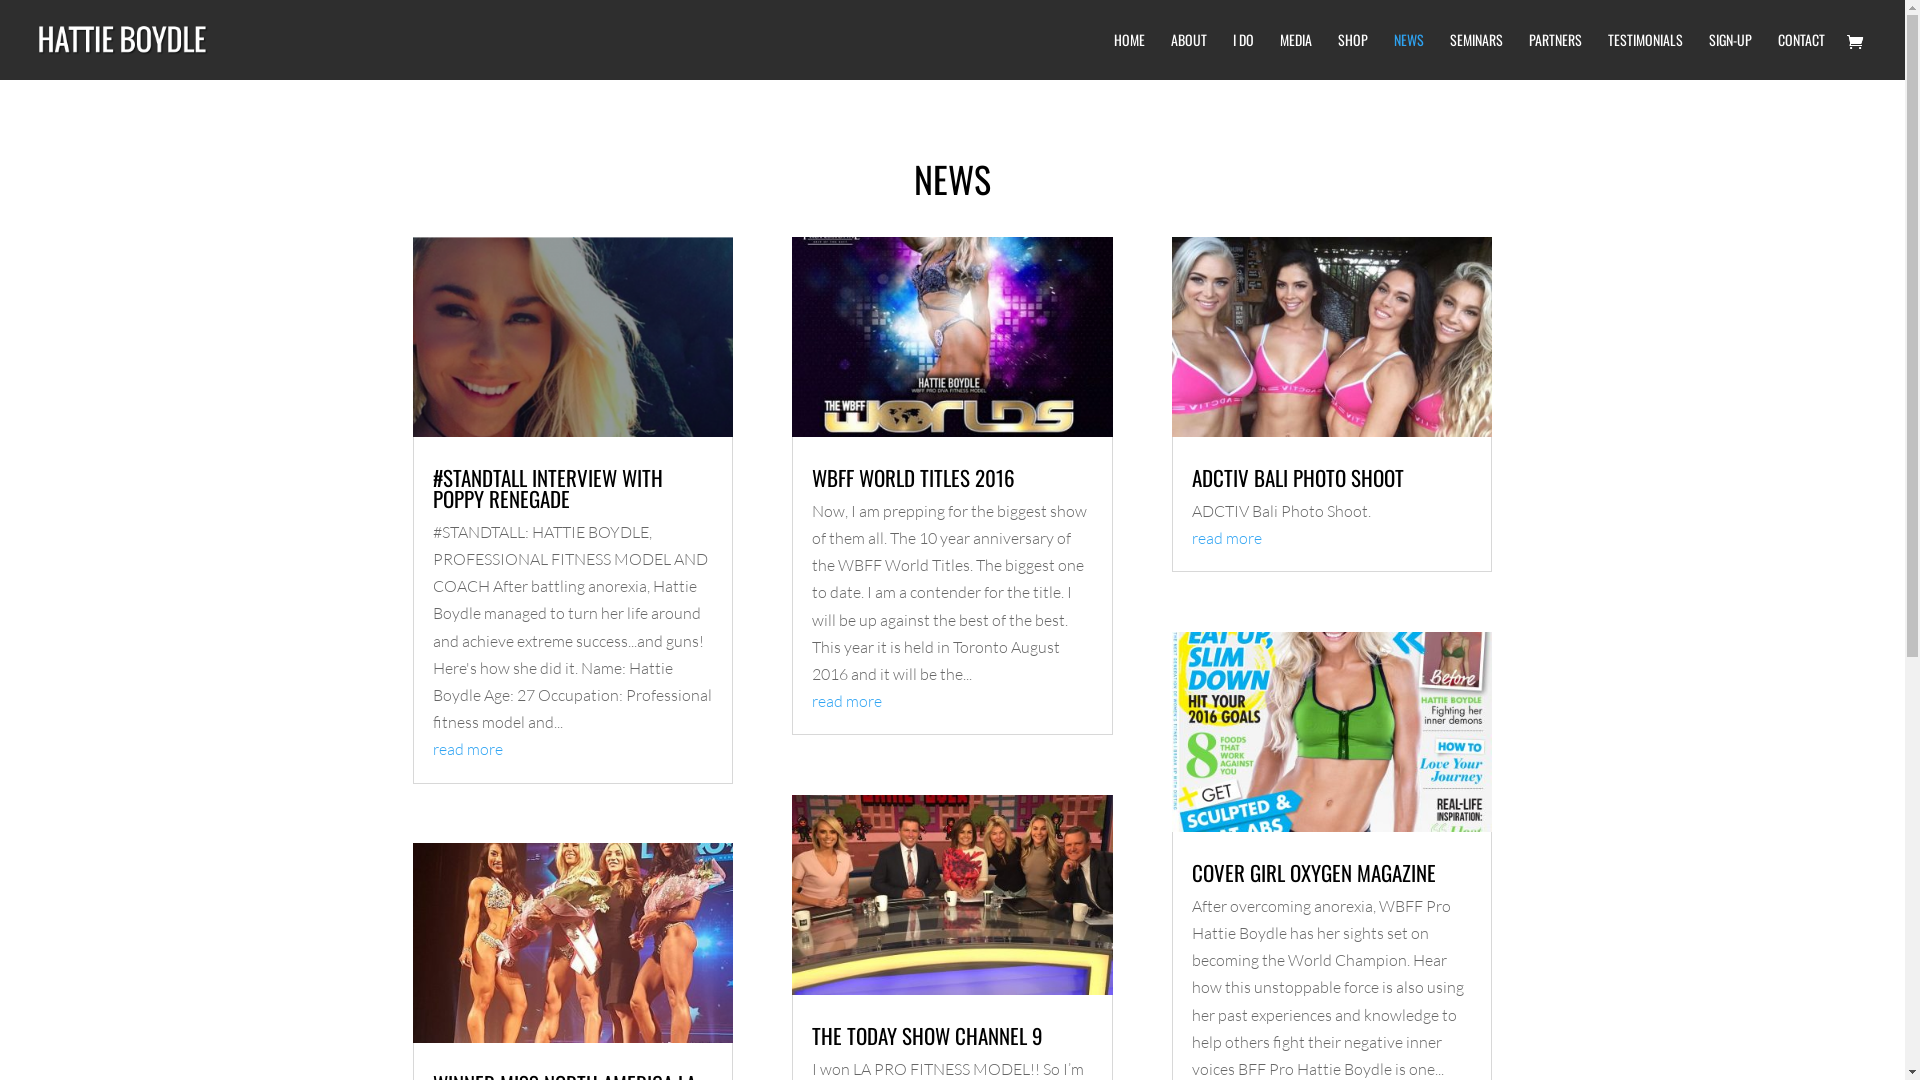 Image resolution: width=1920 pixels, height=1080 pixels. What do you see at coordinates (928, 1036) in the screenshot?
I see `THE TODAY SHOW CHANNEL 9` at bounding box center [928, 1036].